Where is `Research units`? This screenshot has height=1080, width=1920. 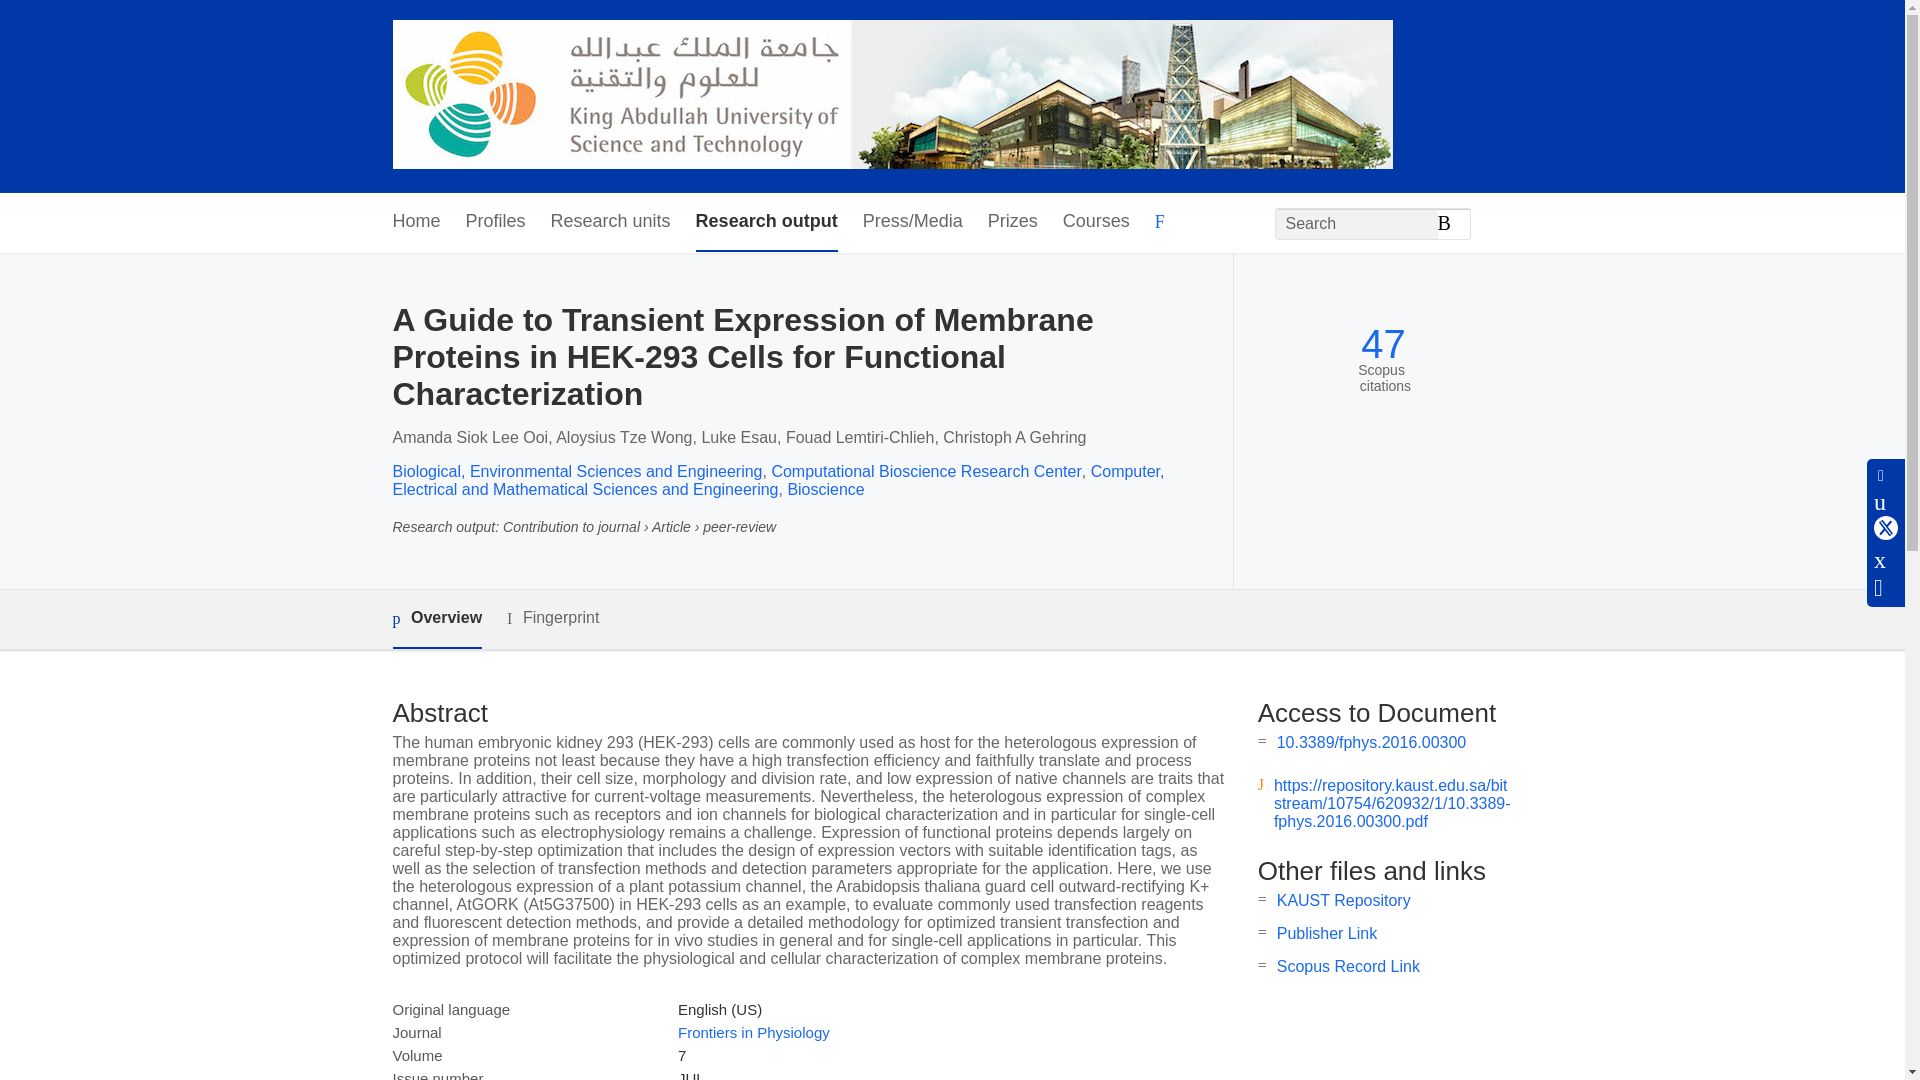
Research units is located at coordinates (610, 222).